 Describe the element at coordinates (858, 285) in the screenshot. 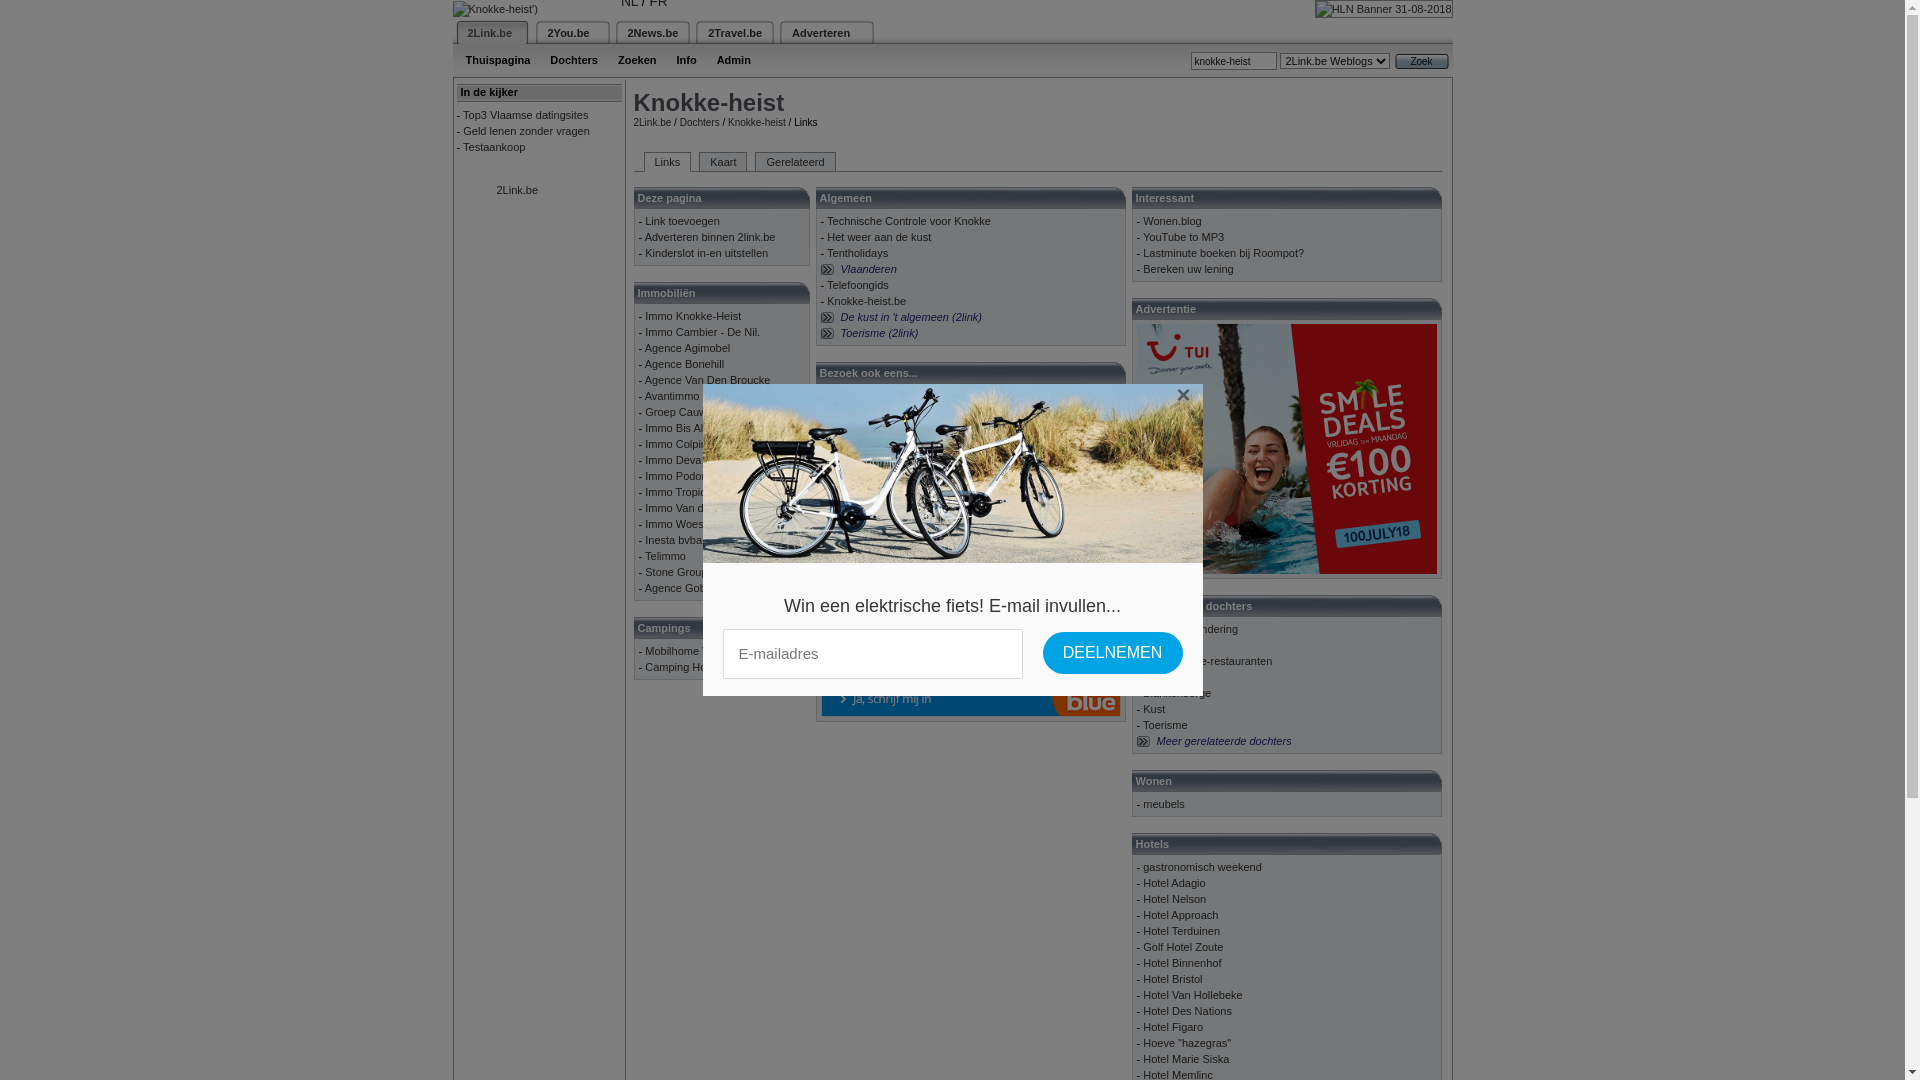

I see `Telefoongids` at that location.